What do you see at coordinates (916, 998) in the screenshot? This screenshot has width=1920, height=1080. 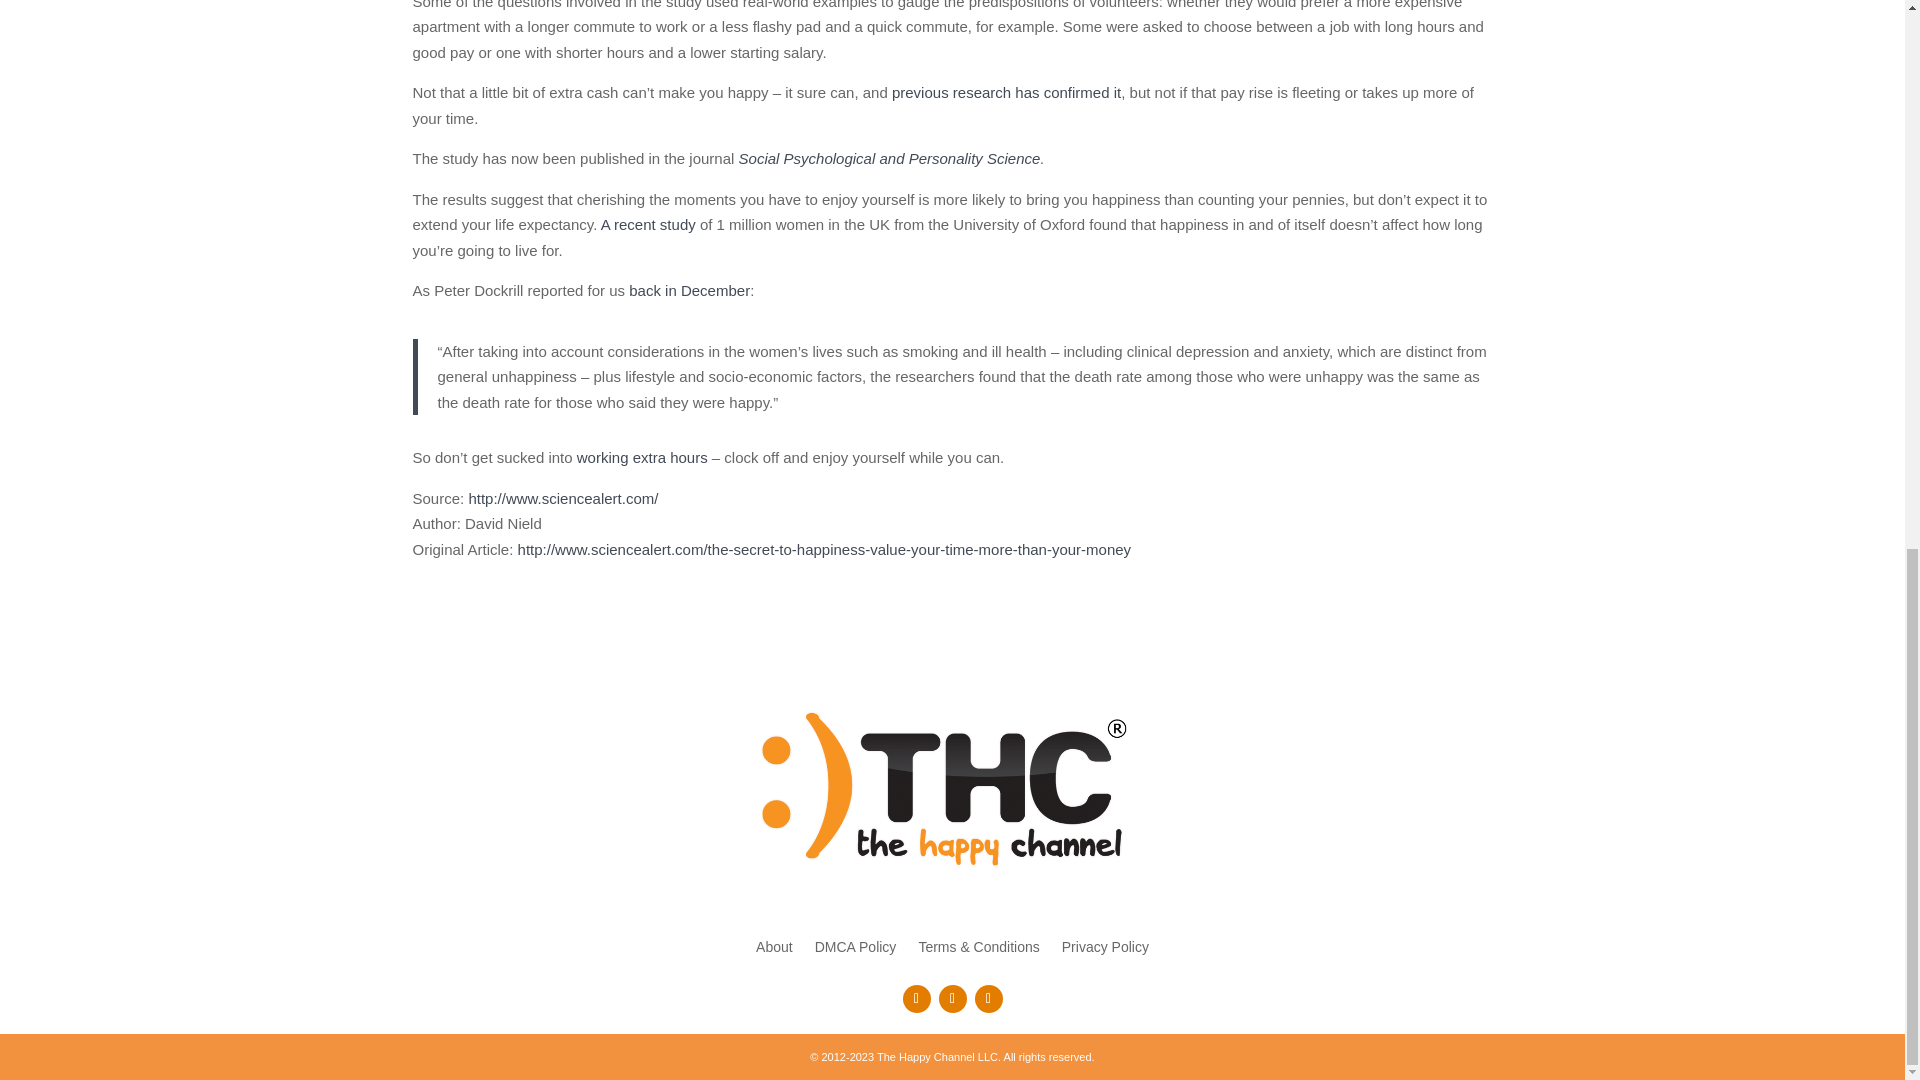 I see `Follow on Facebook` at bounding box center [916, 998].